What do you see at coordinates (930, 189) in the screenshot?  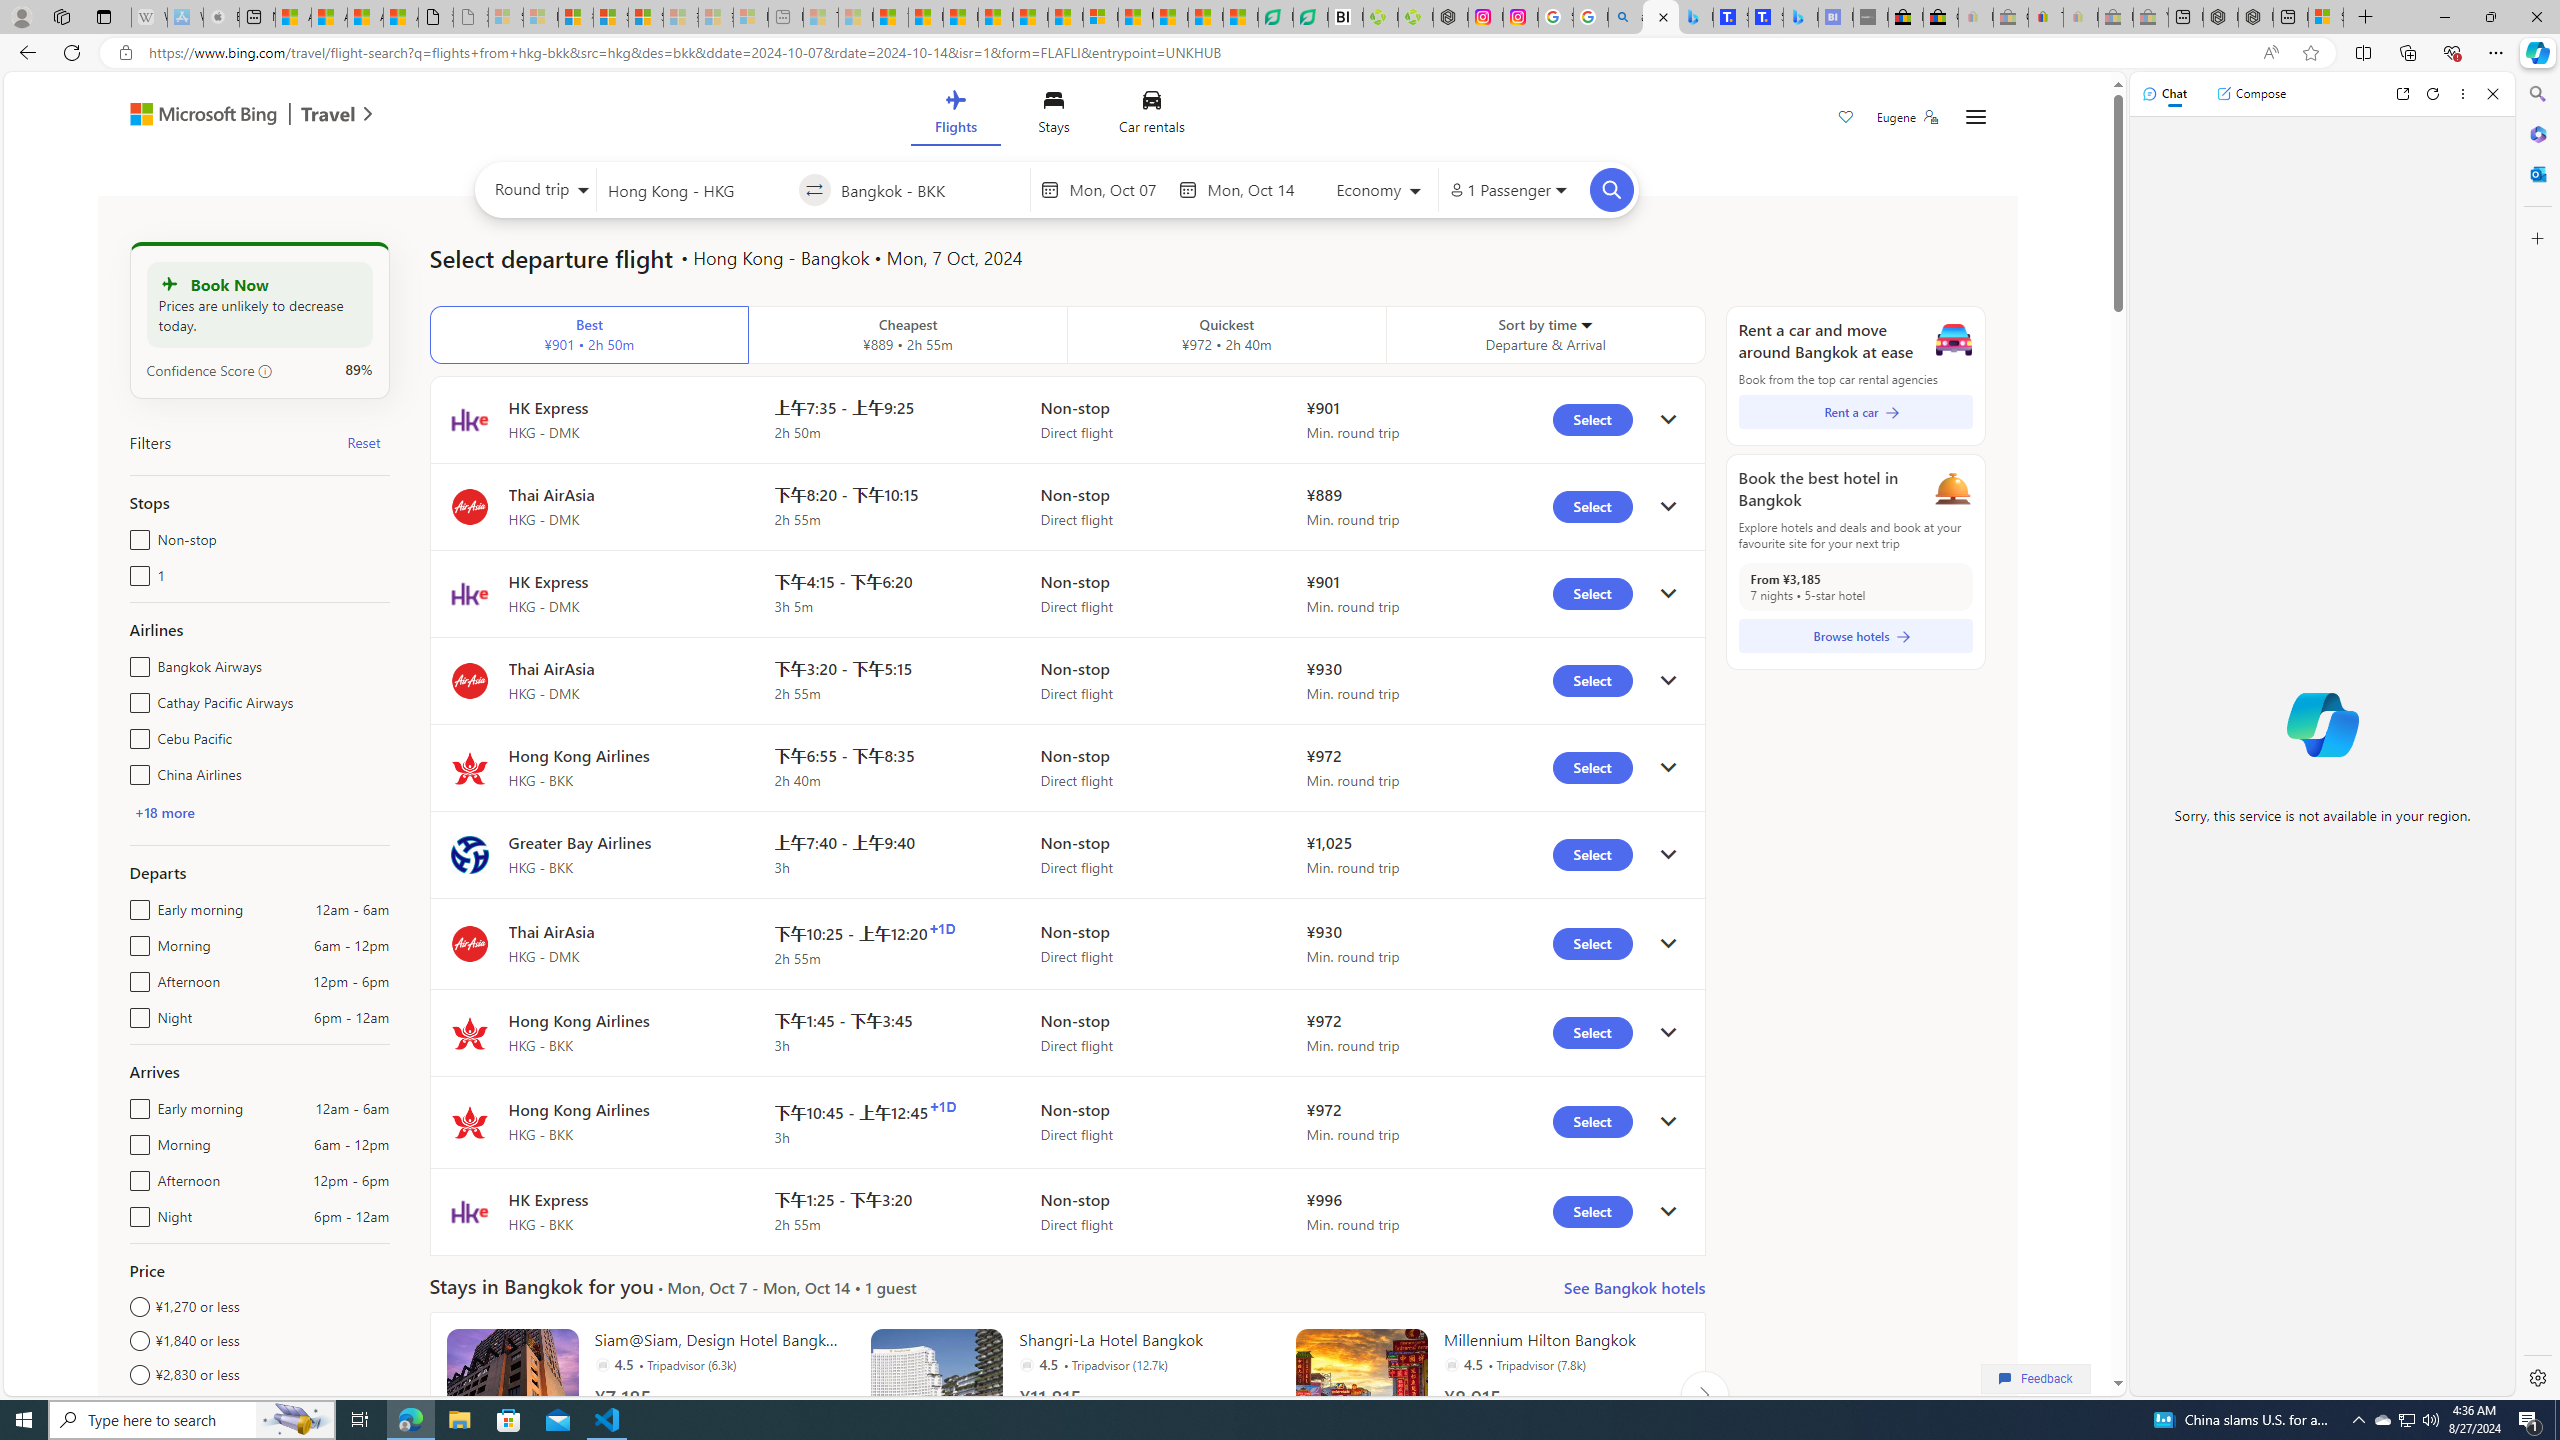 I see `Going to?` at bounding box center [930, 189].